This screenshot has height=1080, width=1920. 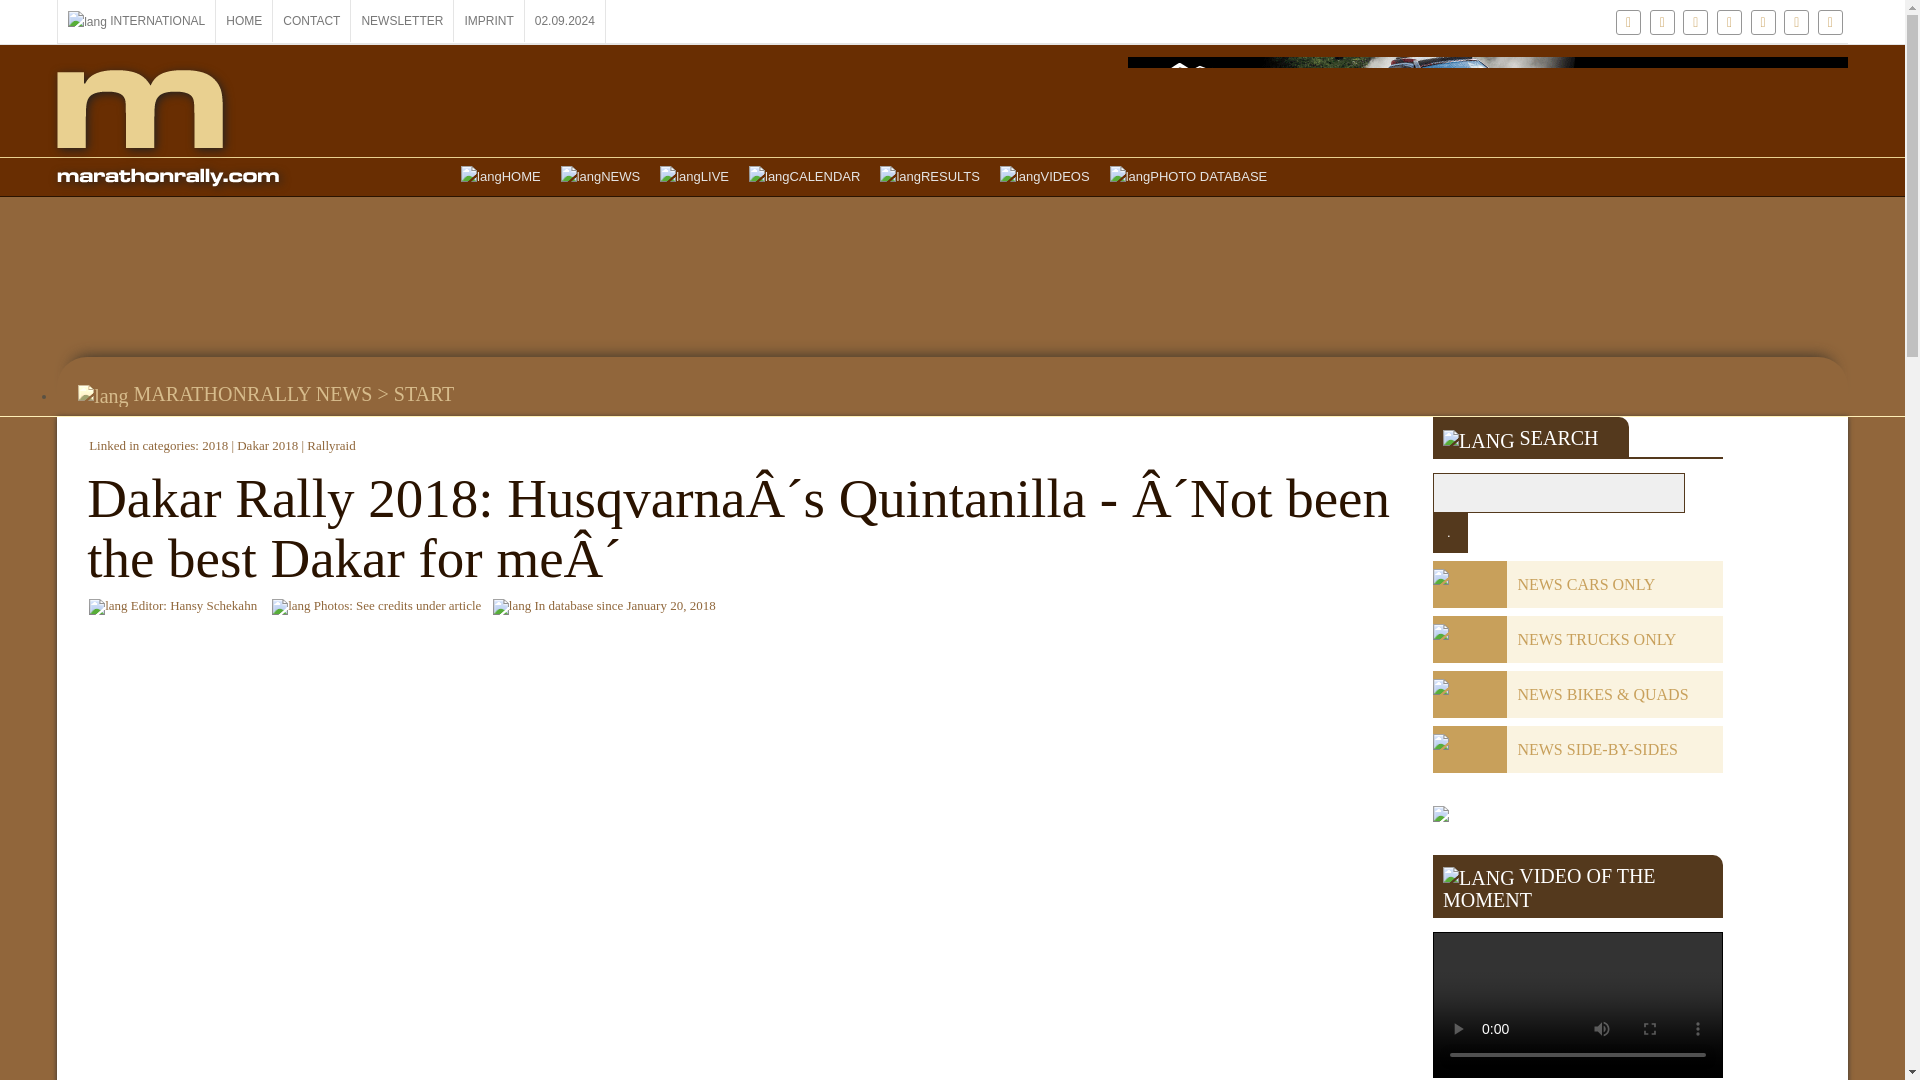 What do you see at coordinates (694, 176) in the screenshot?
I see `LIVE` at bounding box center [694, 176].